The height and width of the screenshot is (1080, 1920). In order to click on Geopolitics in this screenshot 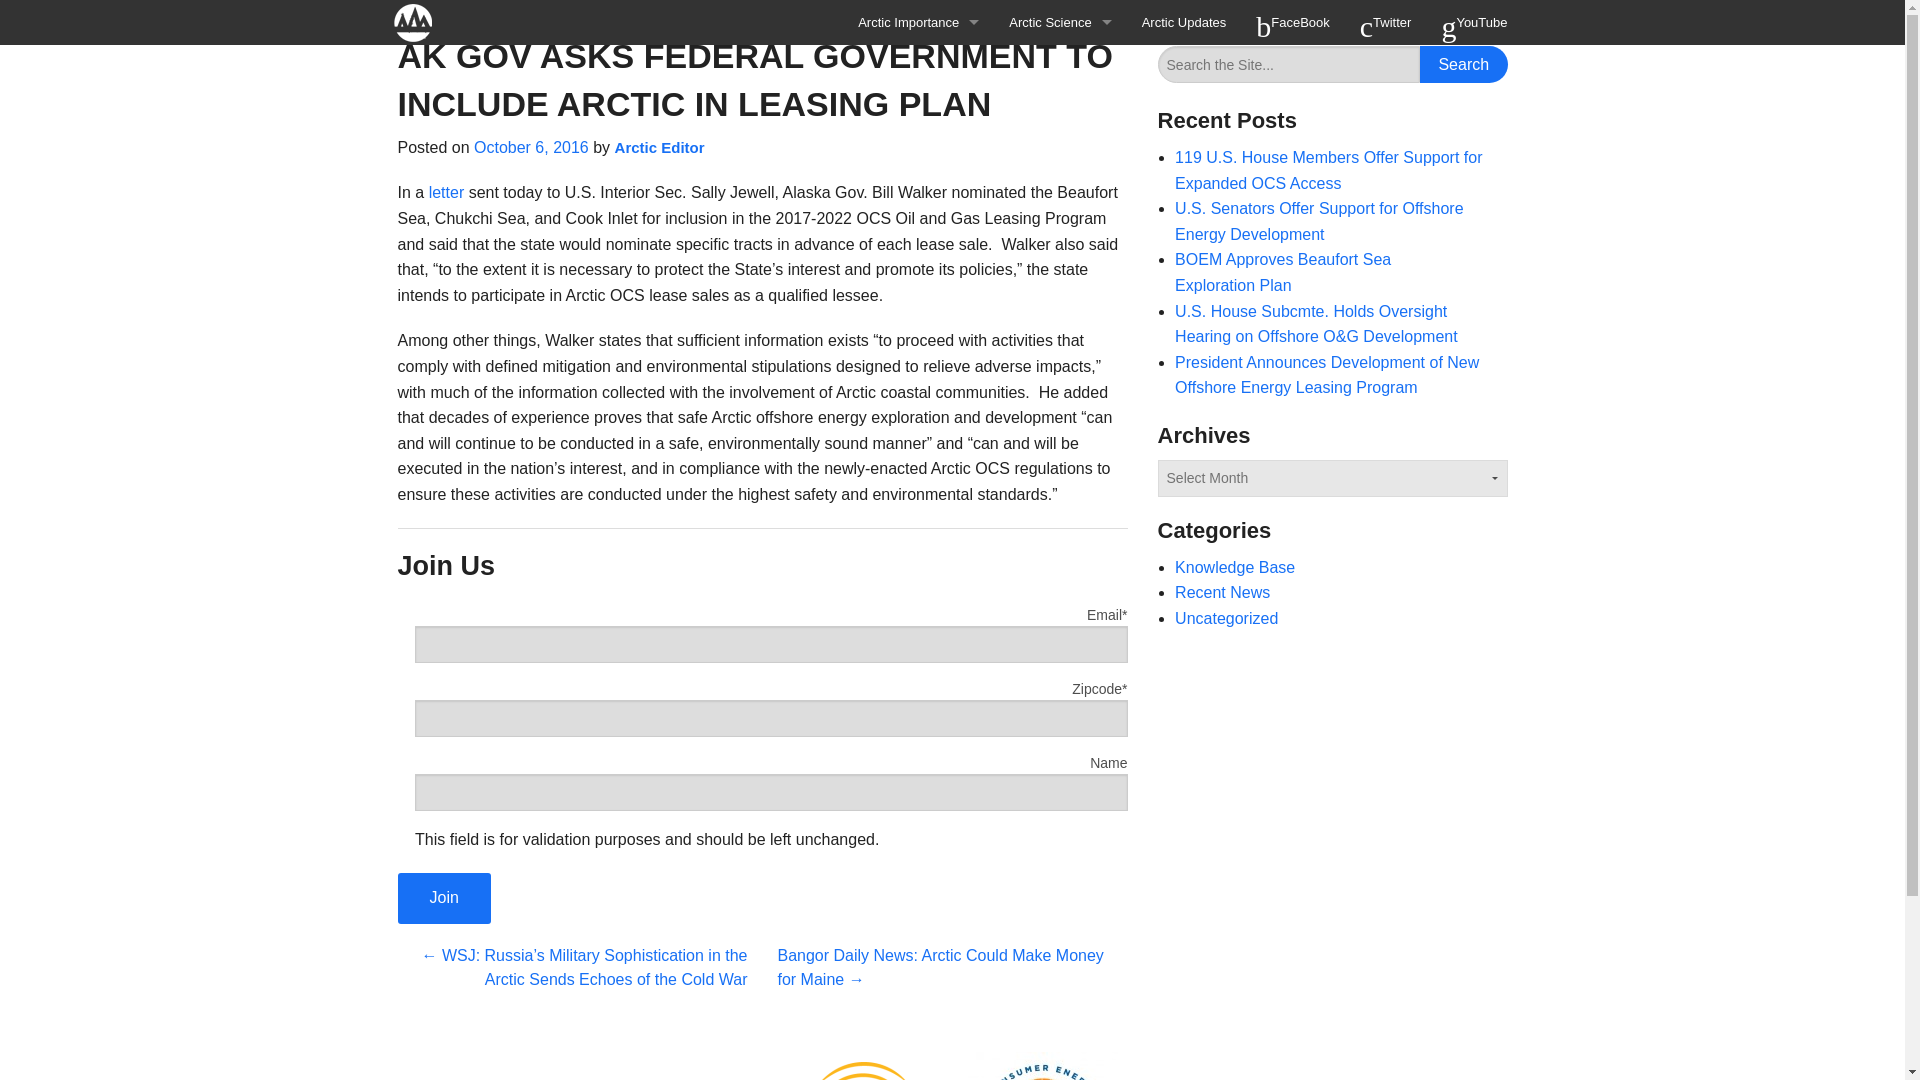, I will do `click(918, 158)`.